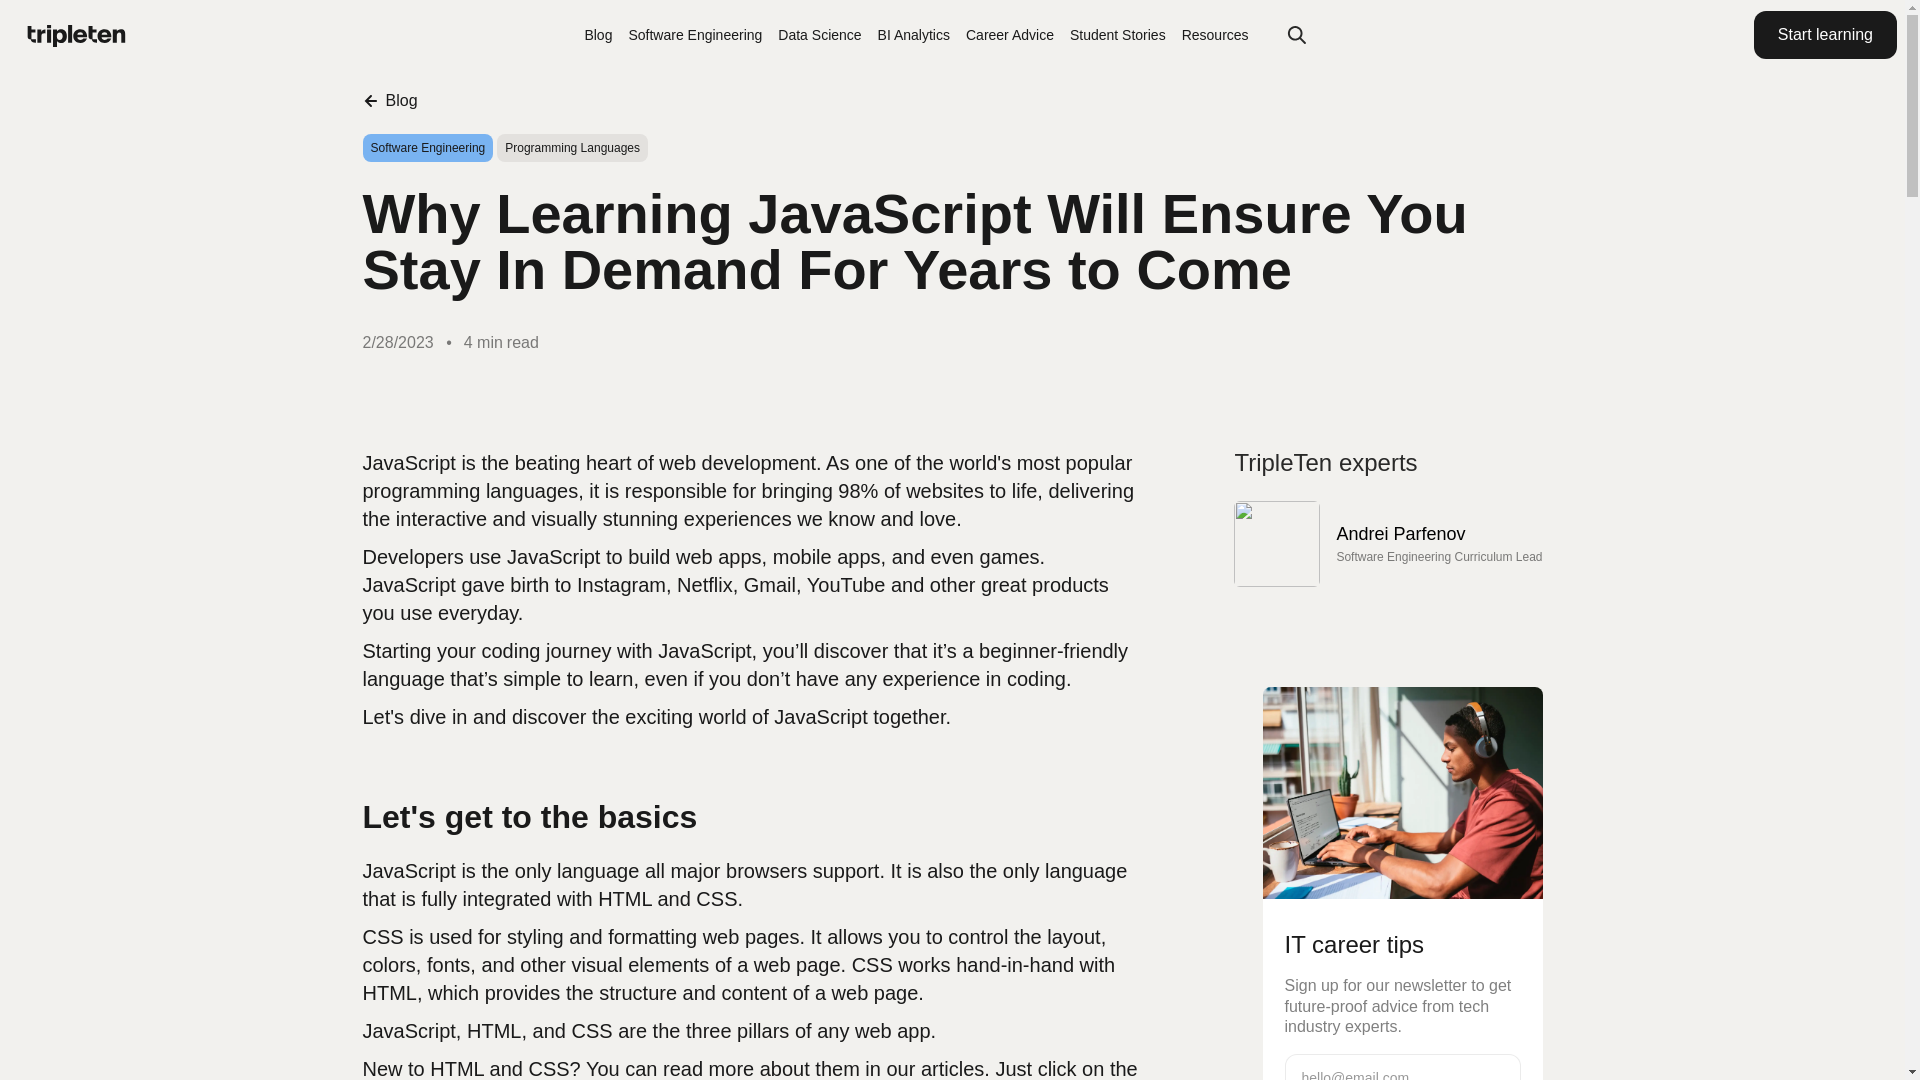 Image resolution: width=1920 pixels, height=1080 pixels. Describe the element at coordinates (694, 34) in the screenshot. I see `Software Engineering` at that location.